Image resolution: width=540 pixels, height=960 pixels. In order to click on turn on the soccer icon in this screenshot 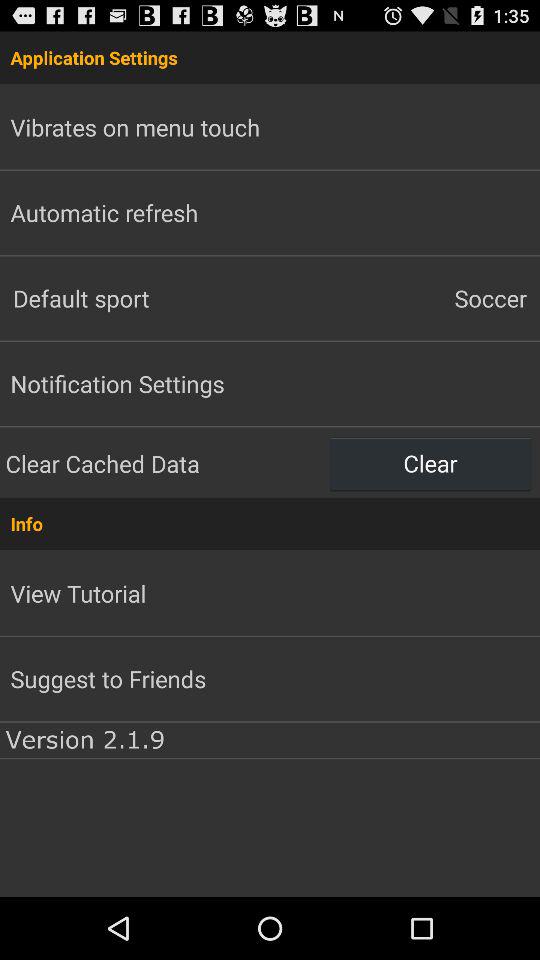, I will do `click(405, 298)`.